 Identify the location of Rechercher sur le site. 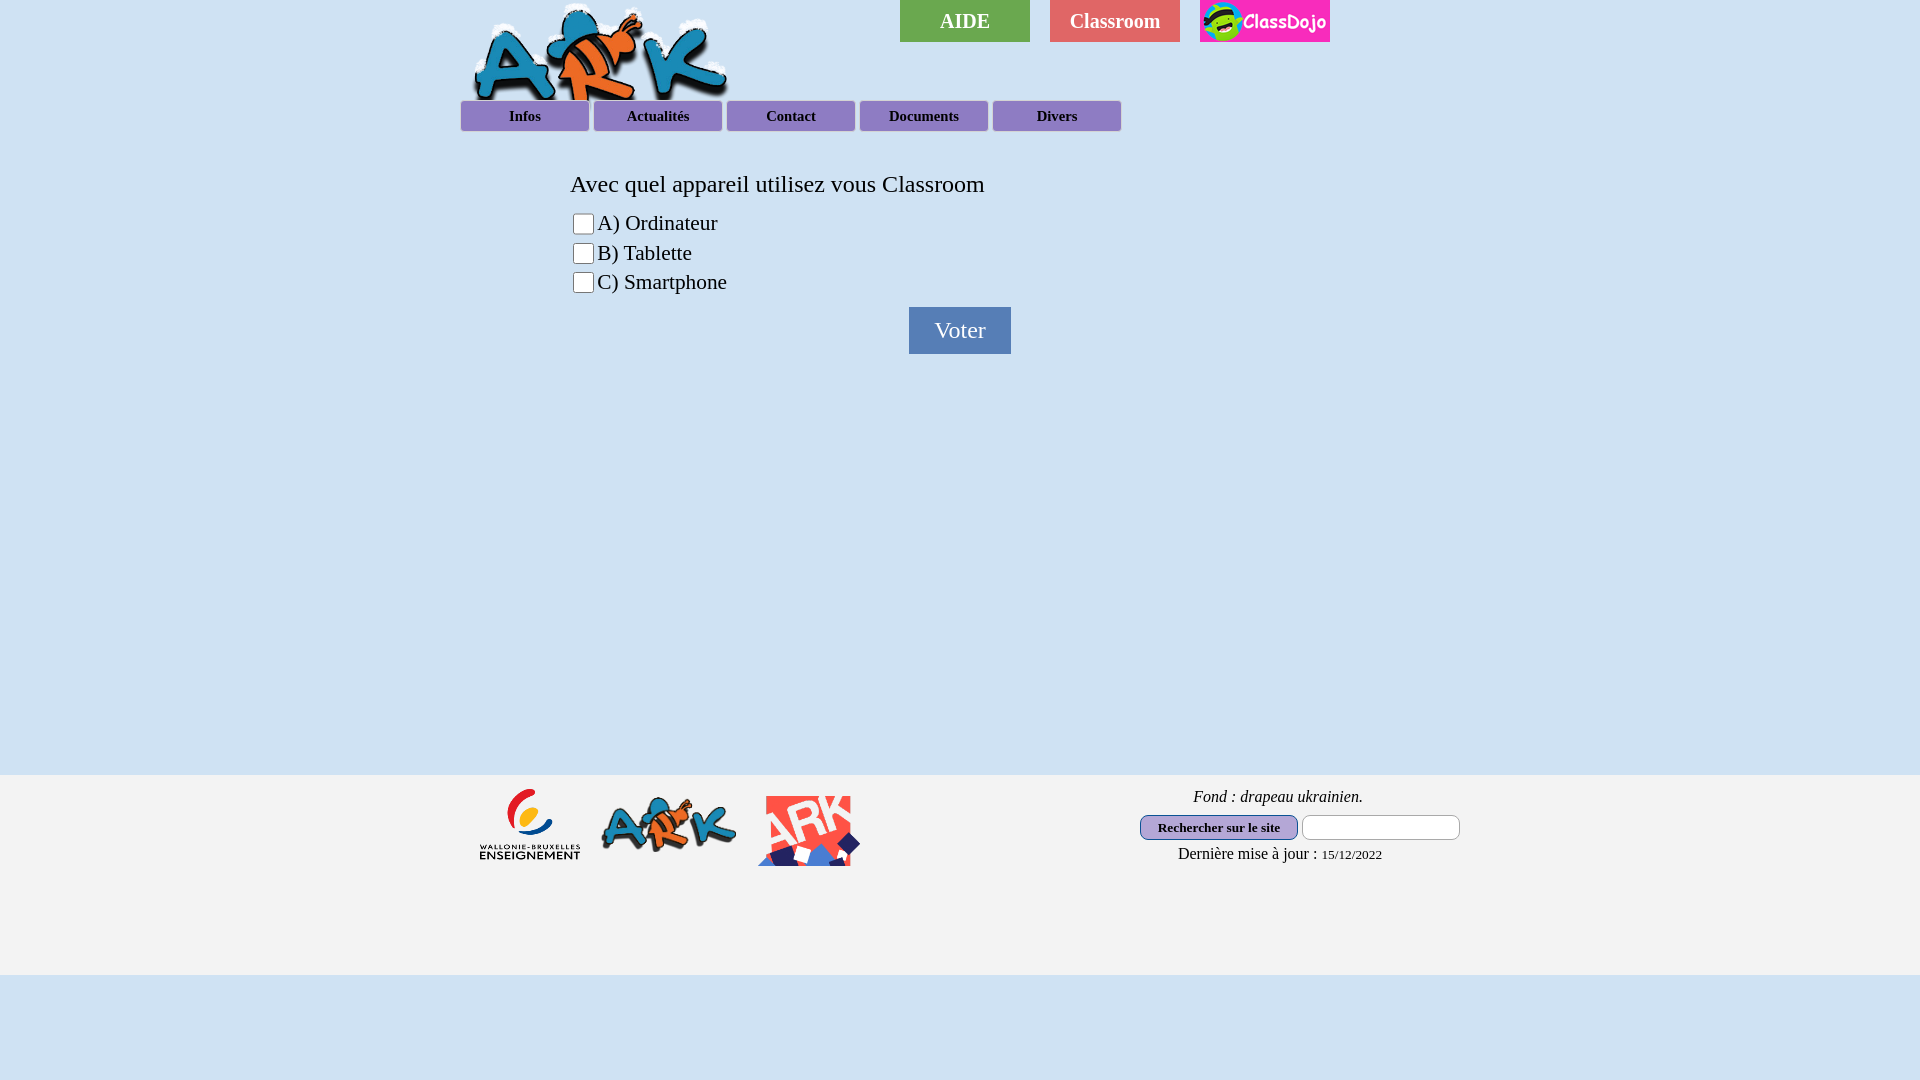
(1219, 828).